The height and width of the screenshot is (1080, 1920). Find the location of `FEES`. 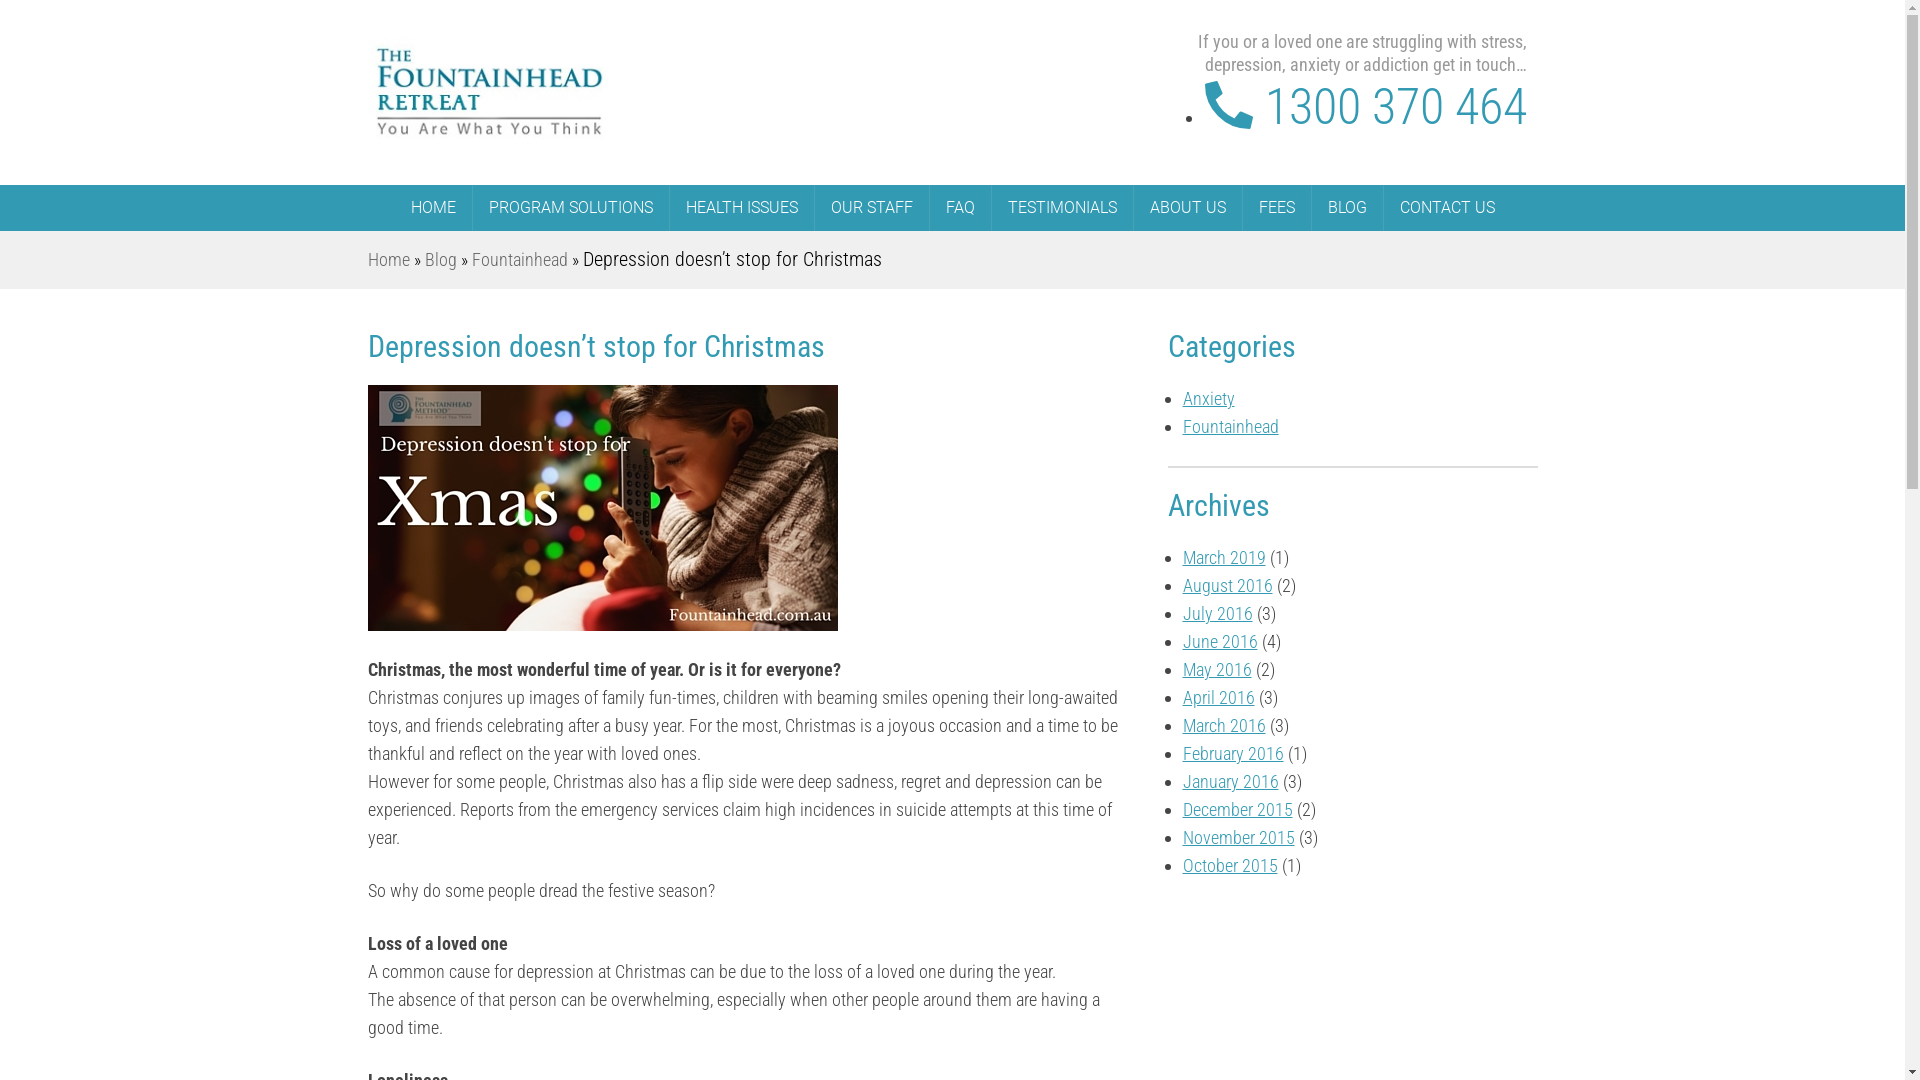

FEES is located at coordinates (1276, 208).